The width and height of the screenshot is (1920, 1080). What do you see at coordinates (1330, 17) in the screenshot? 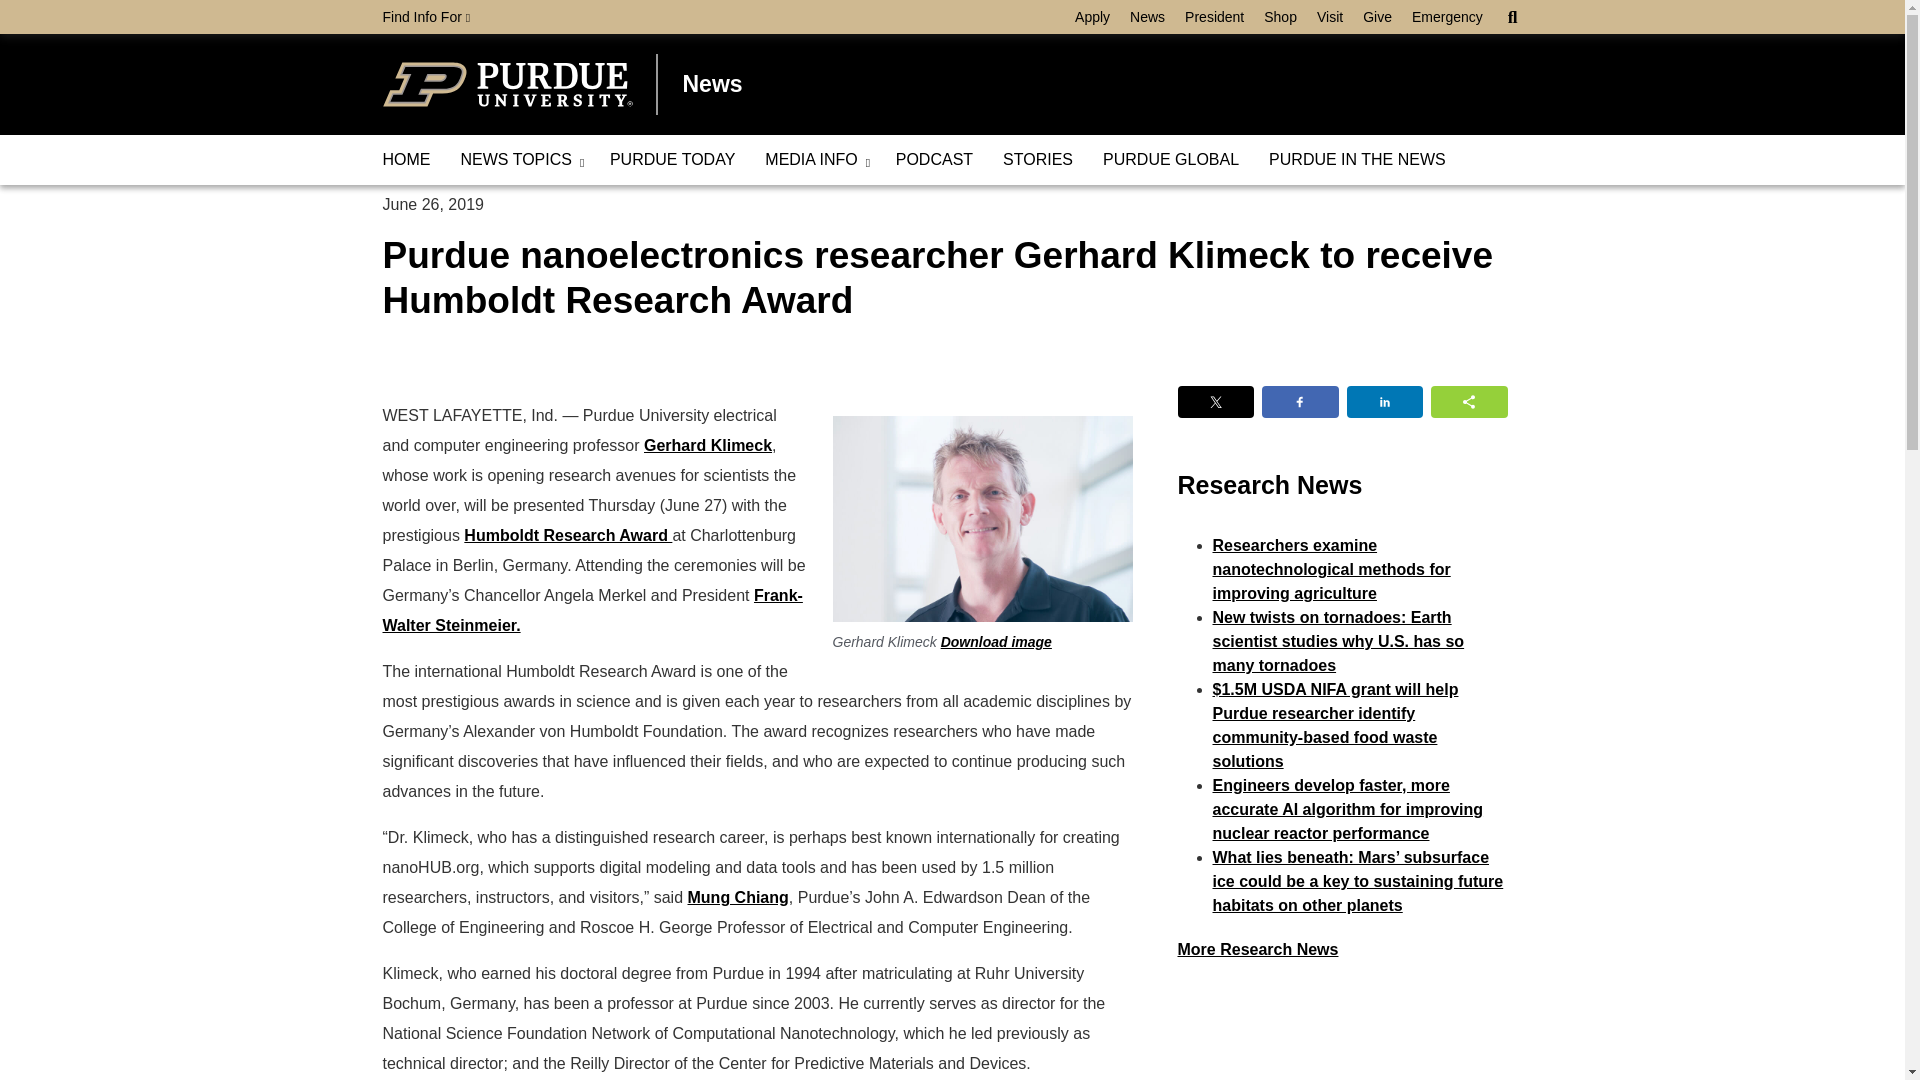
I see `Visit` at bounding box center [1330, 17].